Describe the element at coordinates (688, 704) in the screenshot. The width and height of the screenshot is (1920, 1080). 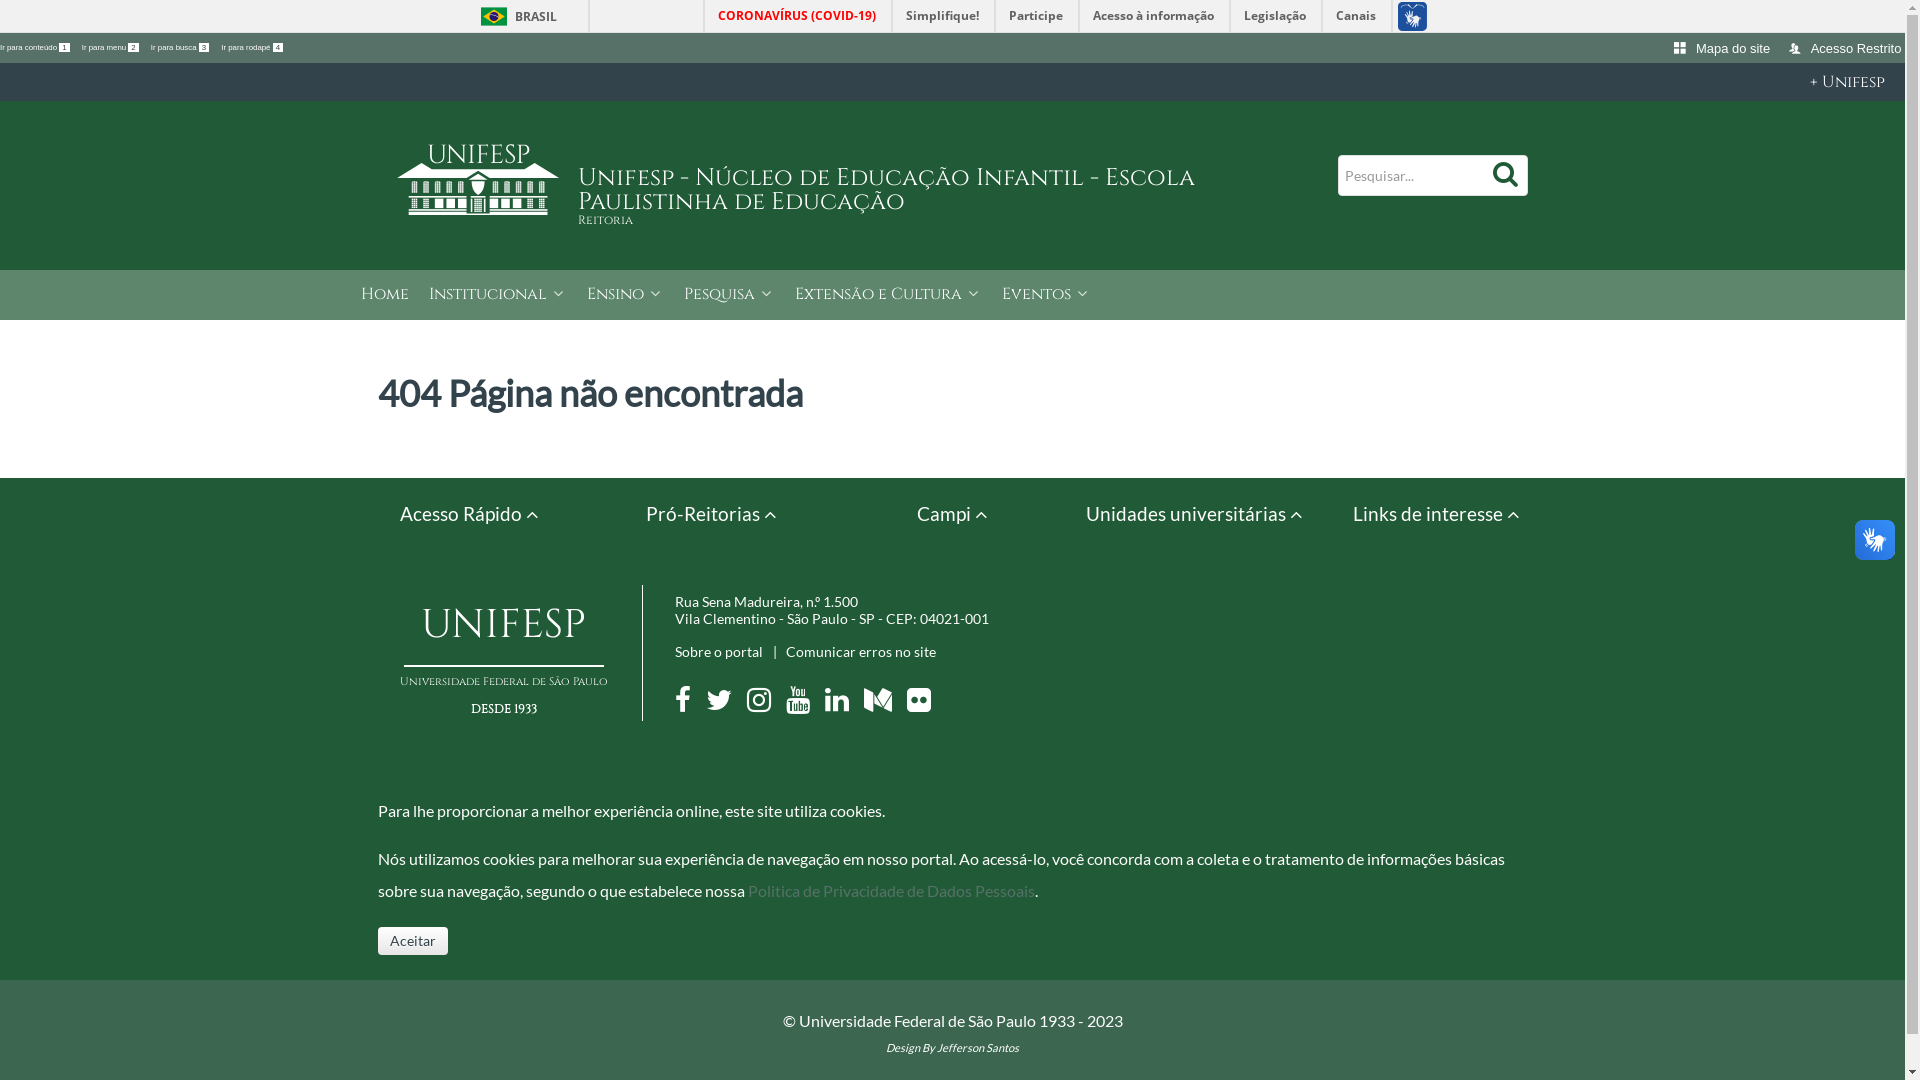
I see `Facebook Unifesp` at that location.